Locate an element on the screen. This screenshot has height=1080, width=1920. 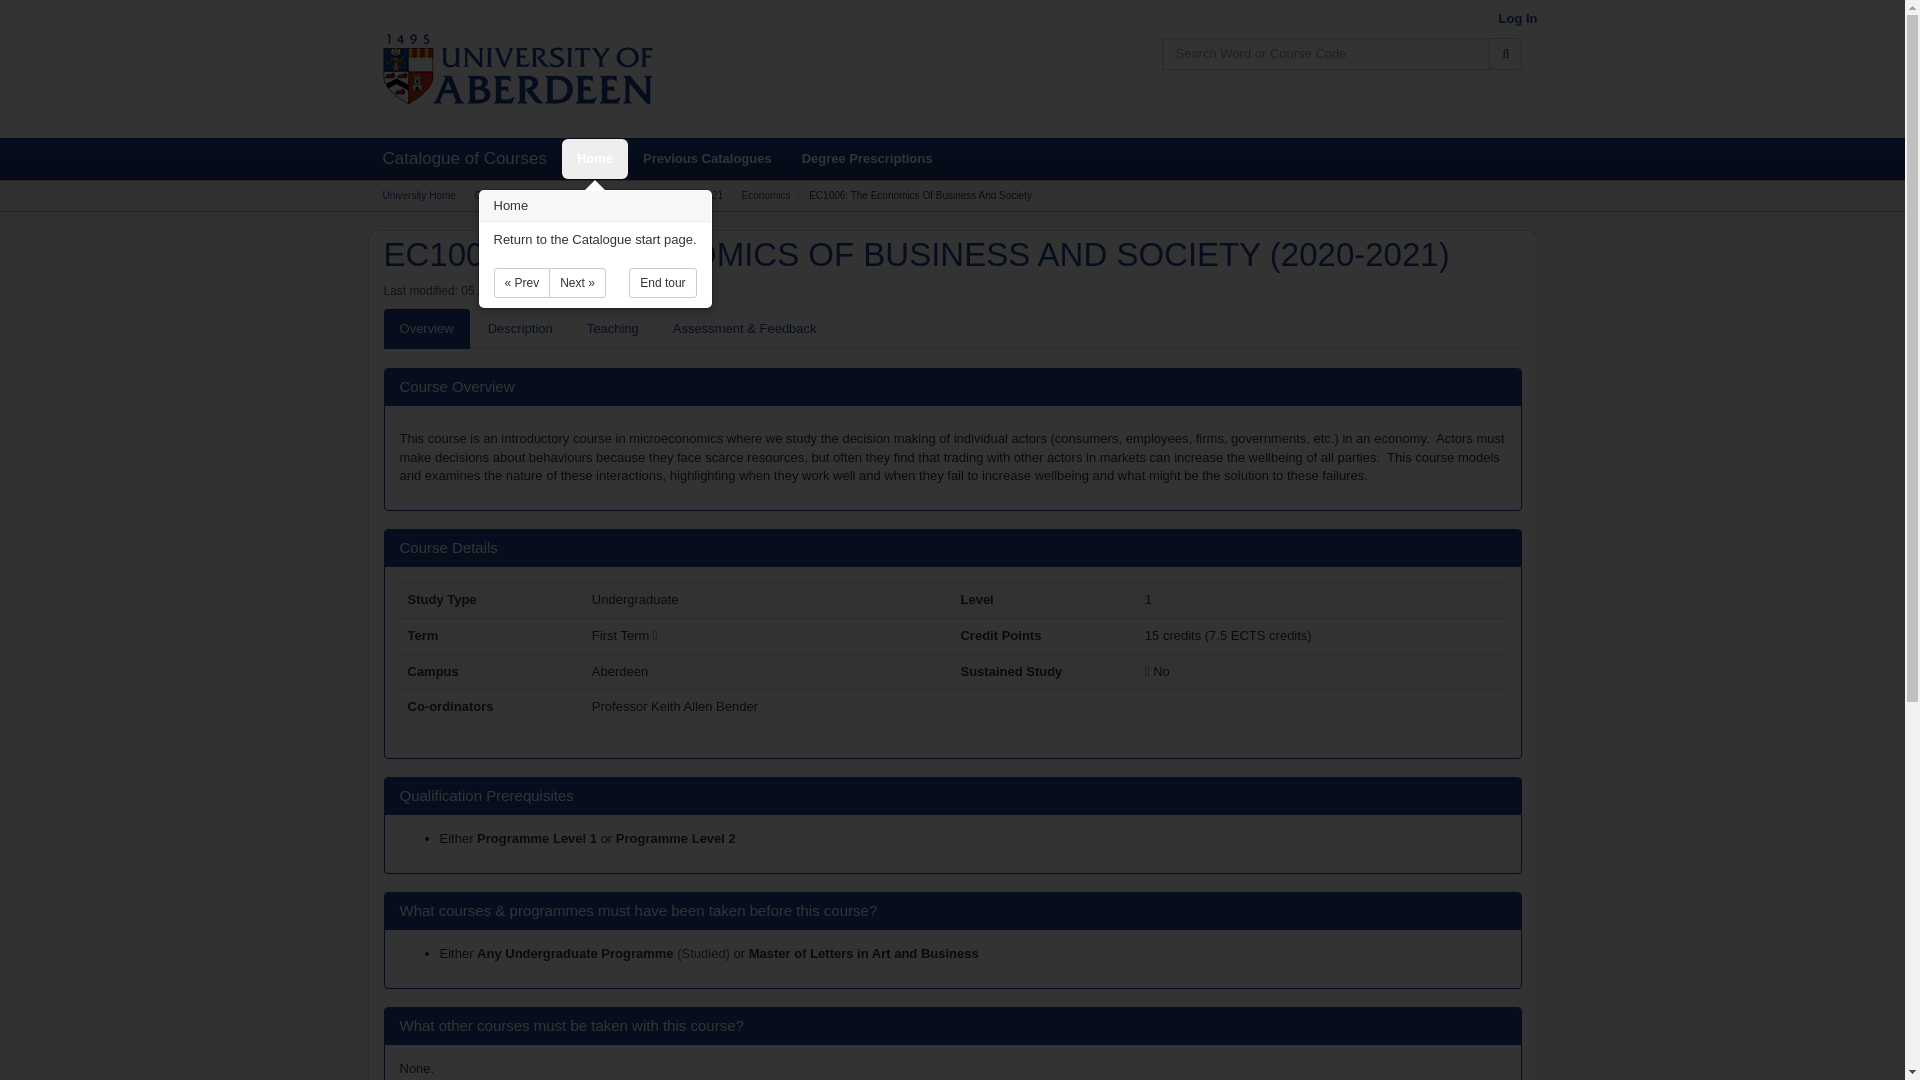
Search Catalogue is located at coordinates (1506, 54).